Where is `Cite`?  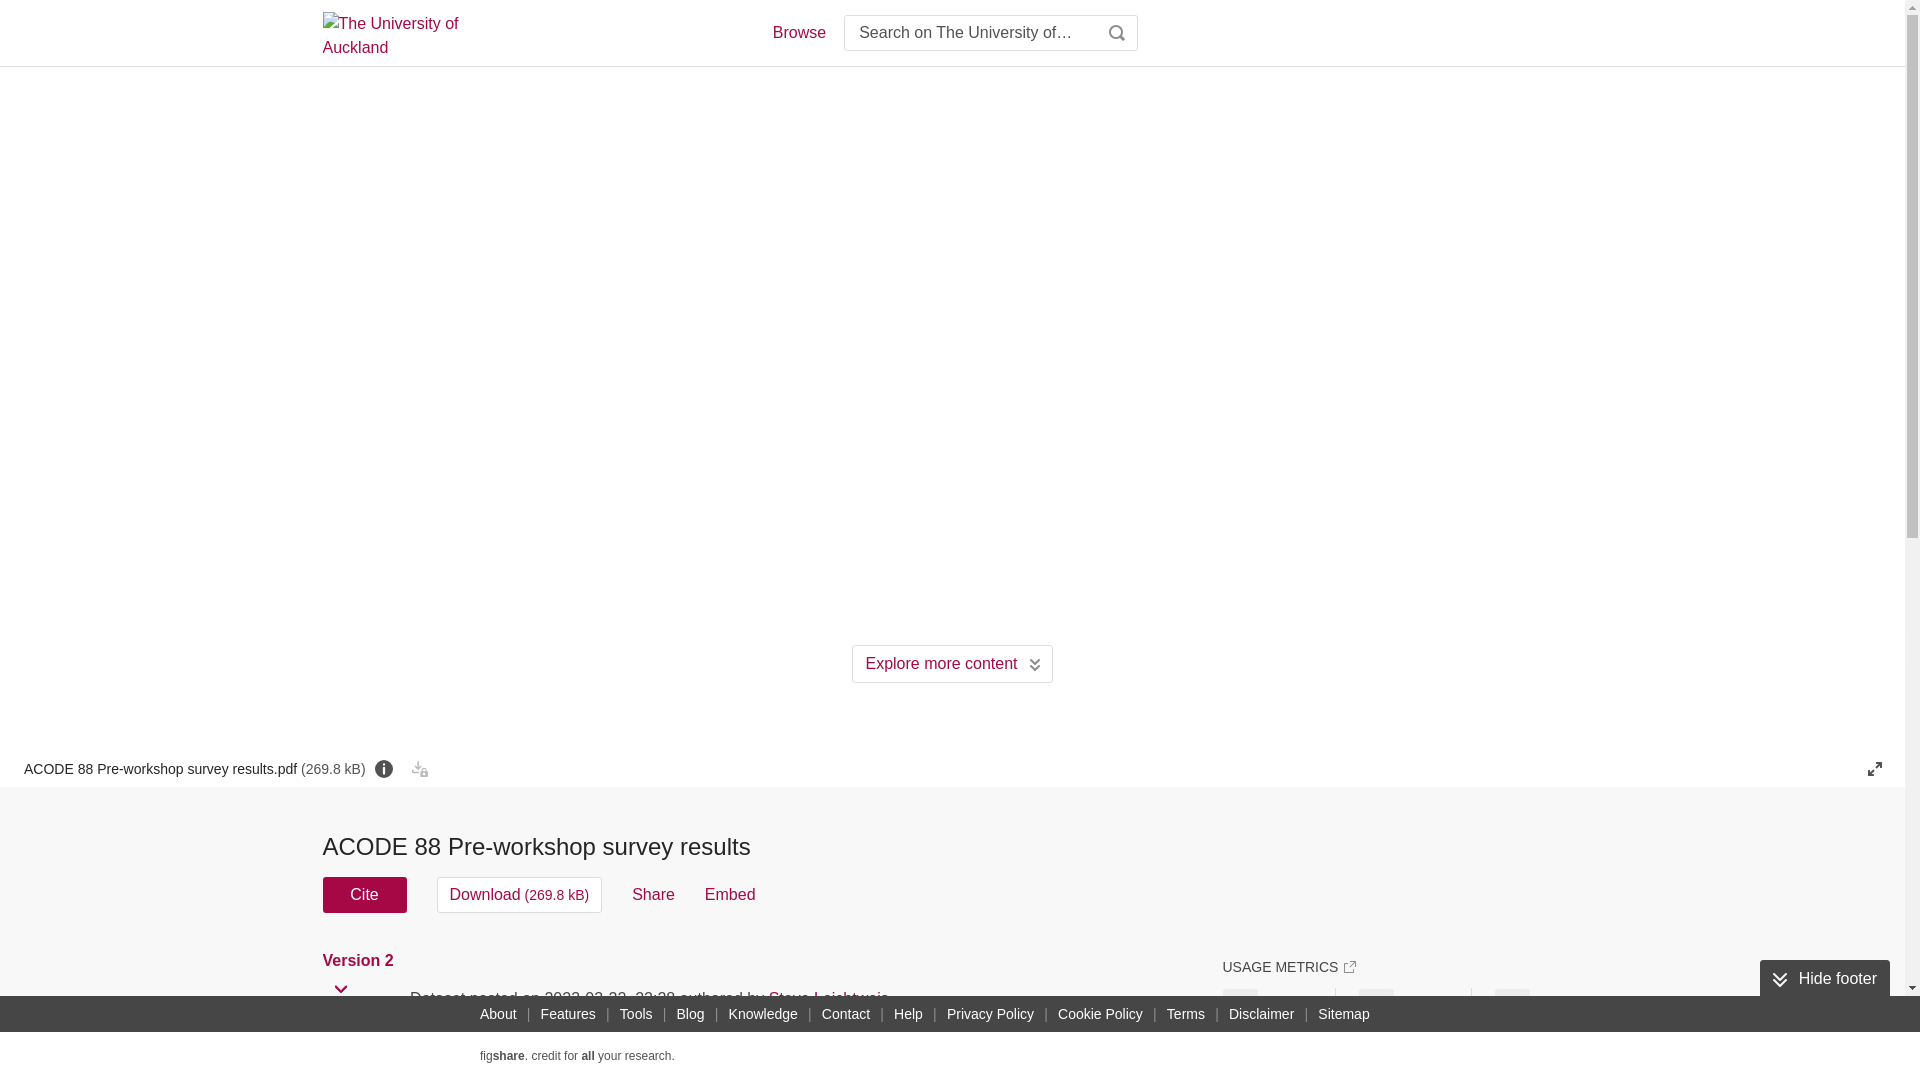
Cite is located at coordinates (364, 894).